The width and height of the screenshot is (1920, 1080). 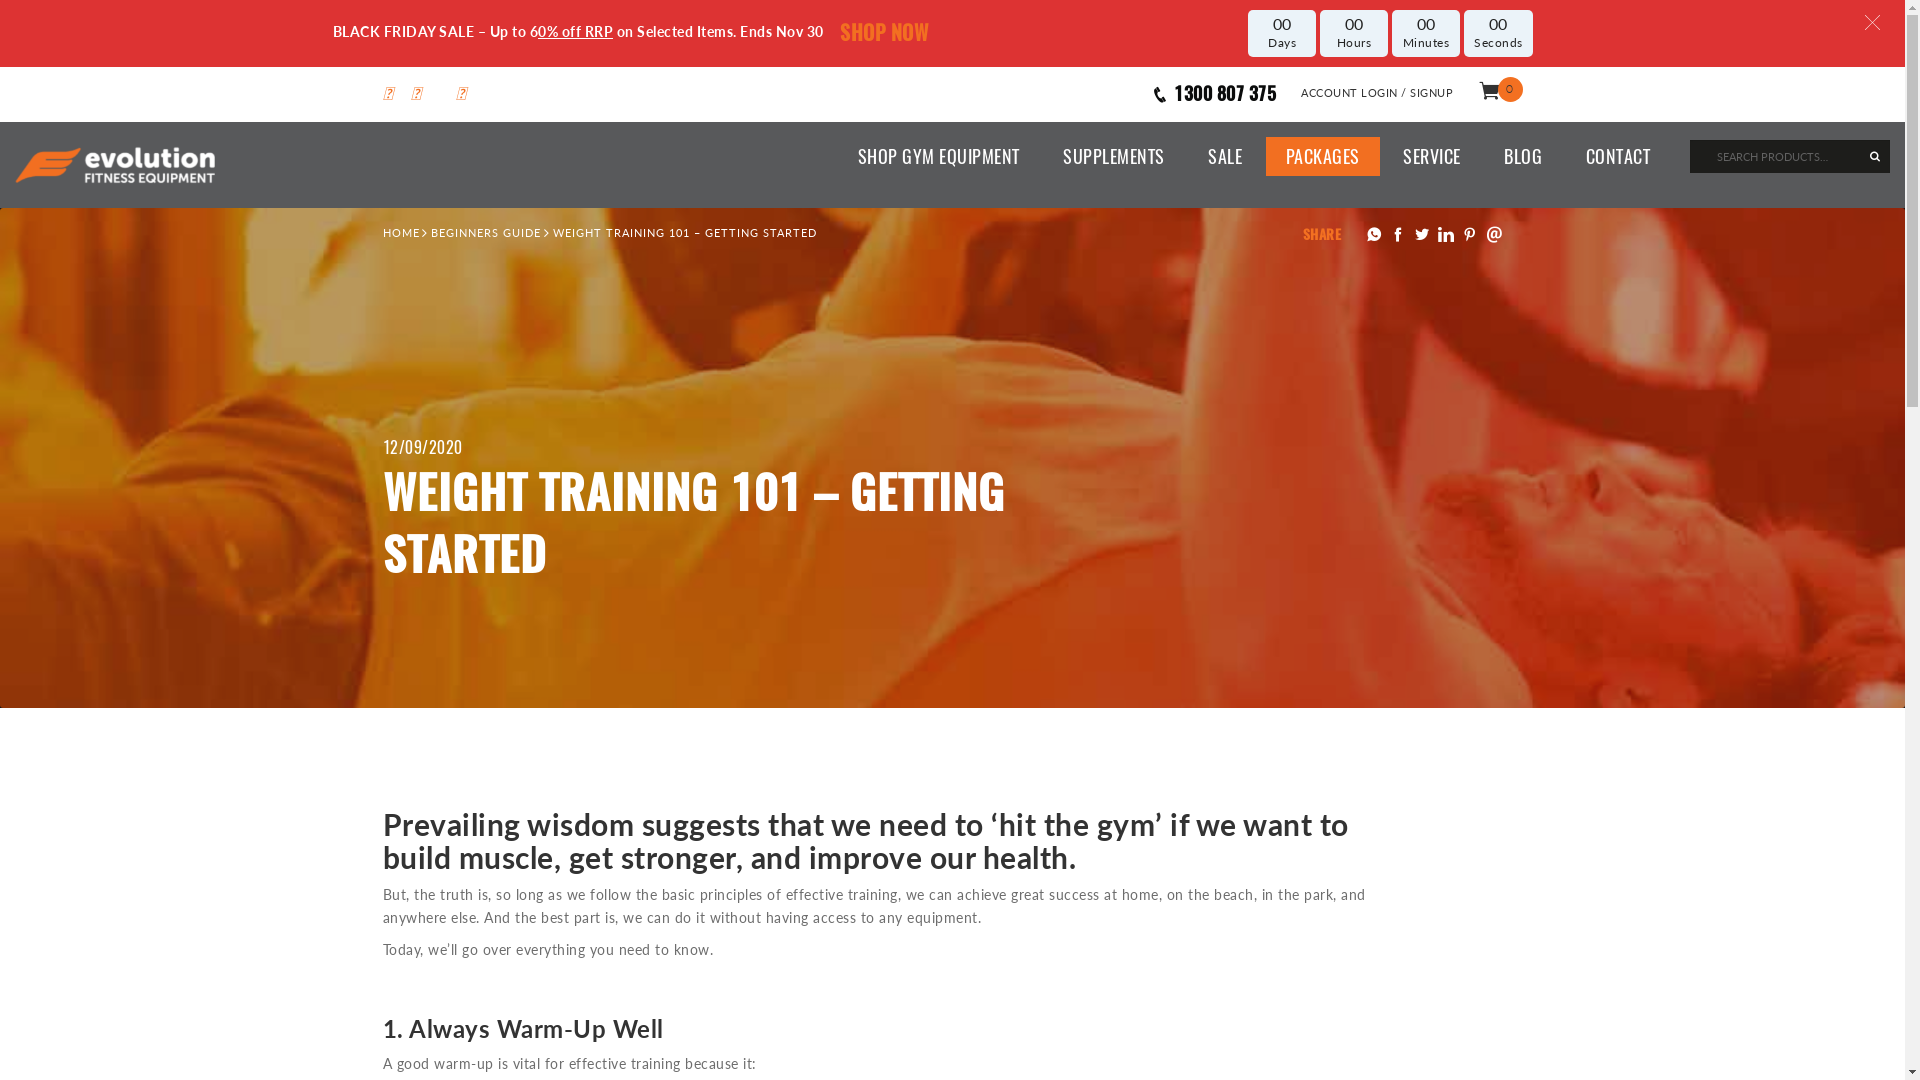 I want to click on CONTACT, so click(x=1618, y=157).